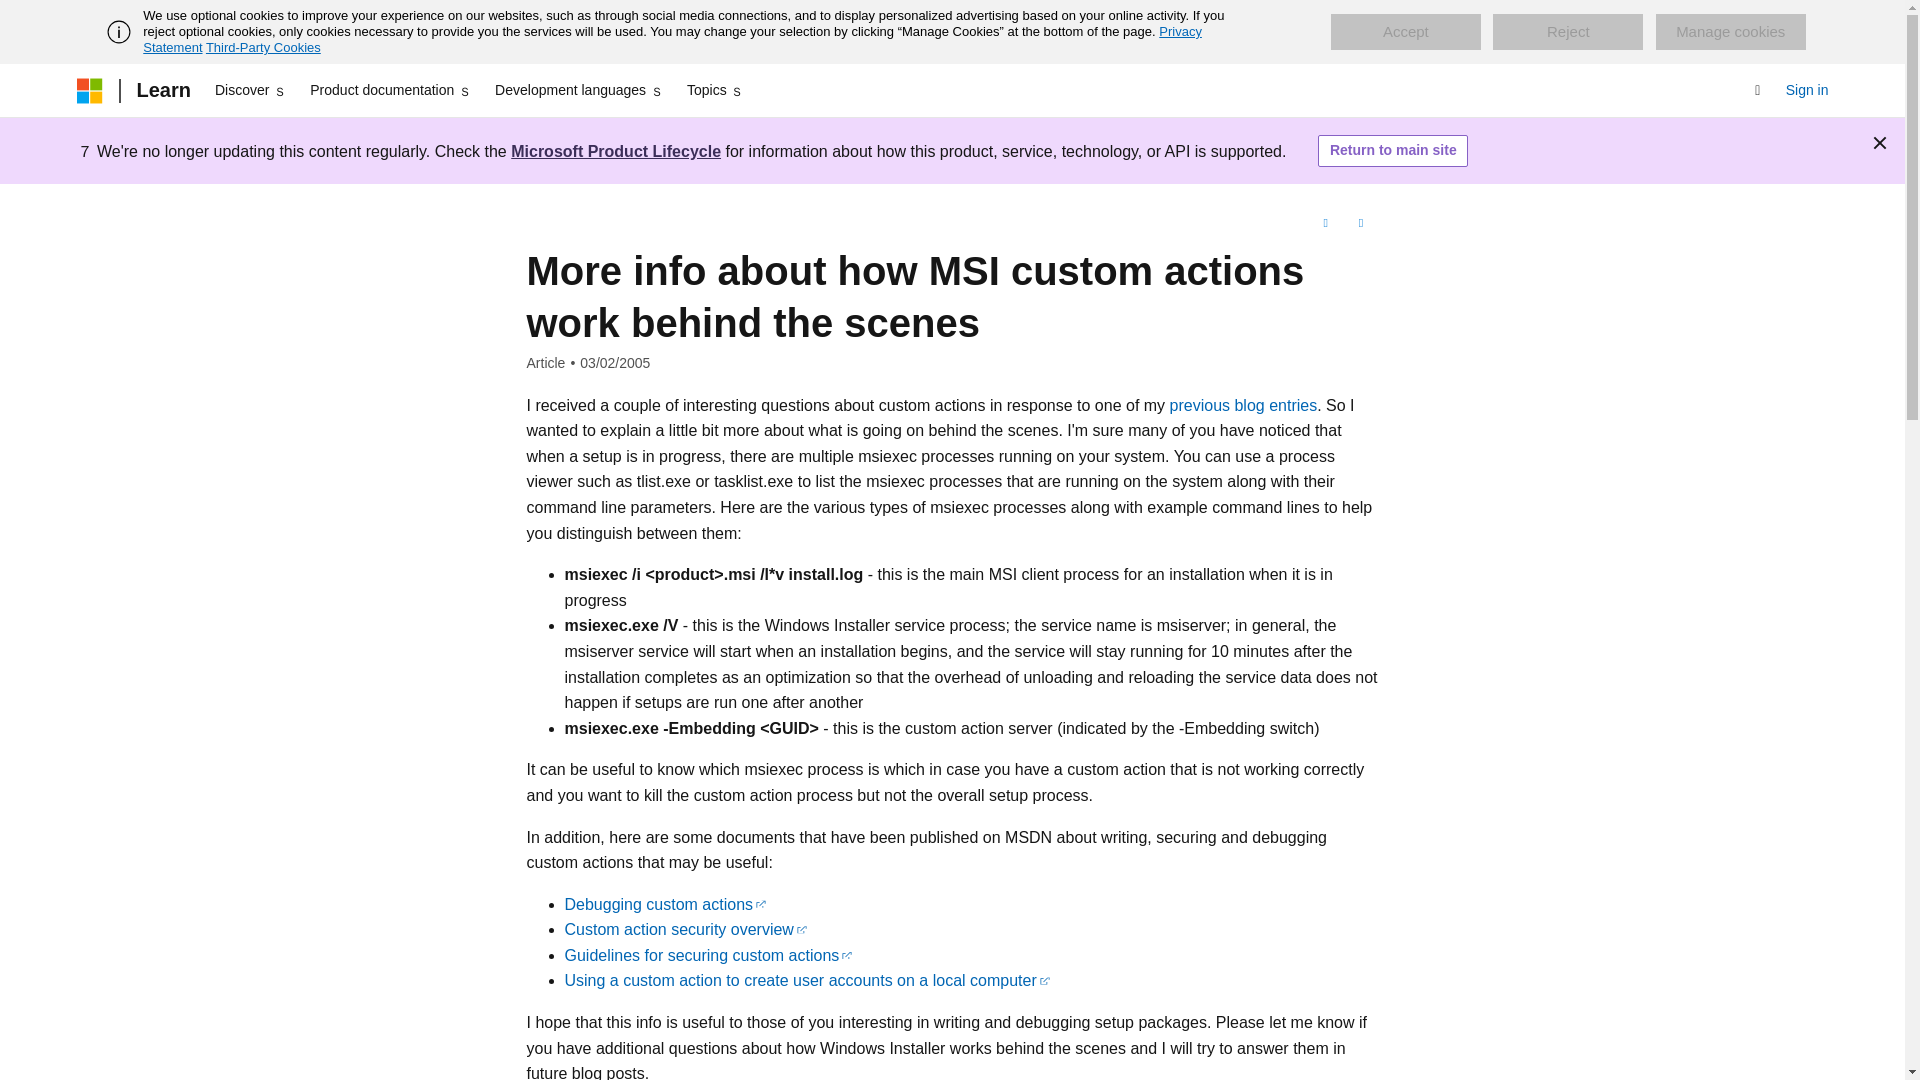 The height and width of the screenshot is (1080, 1920). What do you see at coordinates (1392, 151) in the screenshot?
I see `Return to main site` at bounding box center [1392, 151].